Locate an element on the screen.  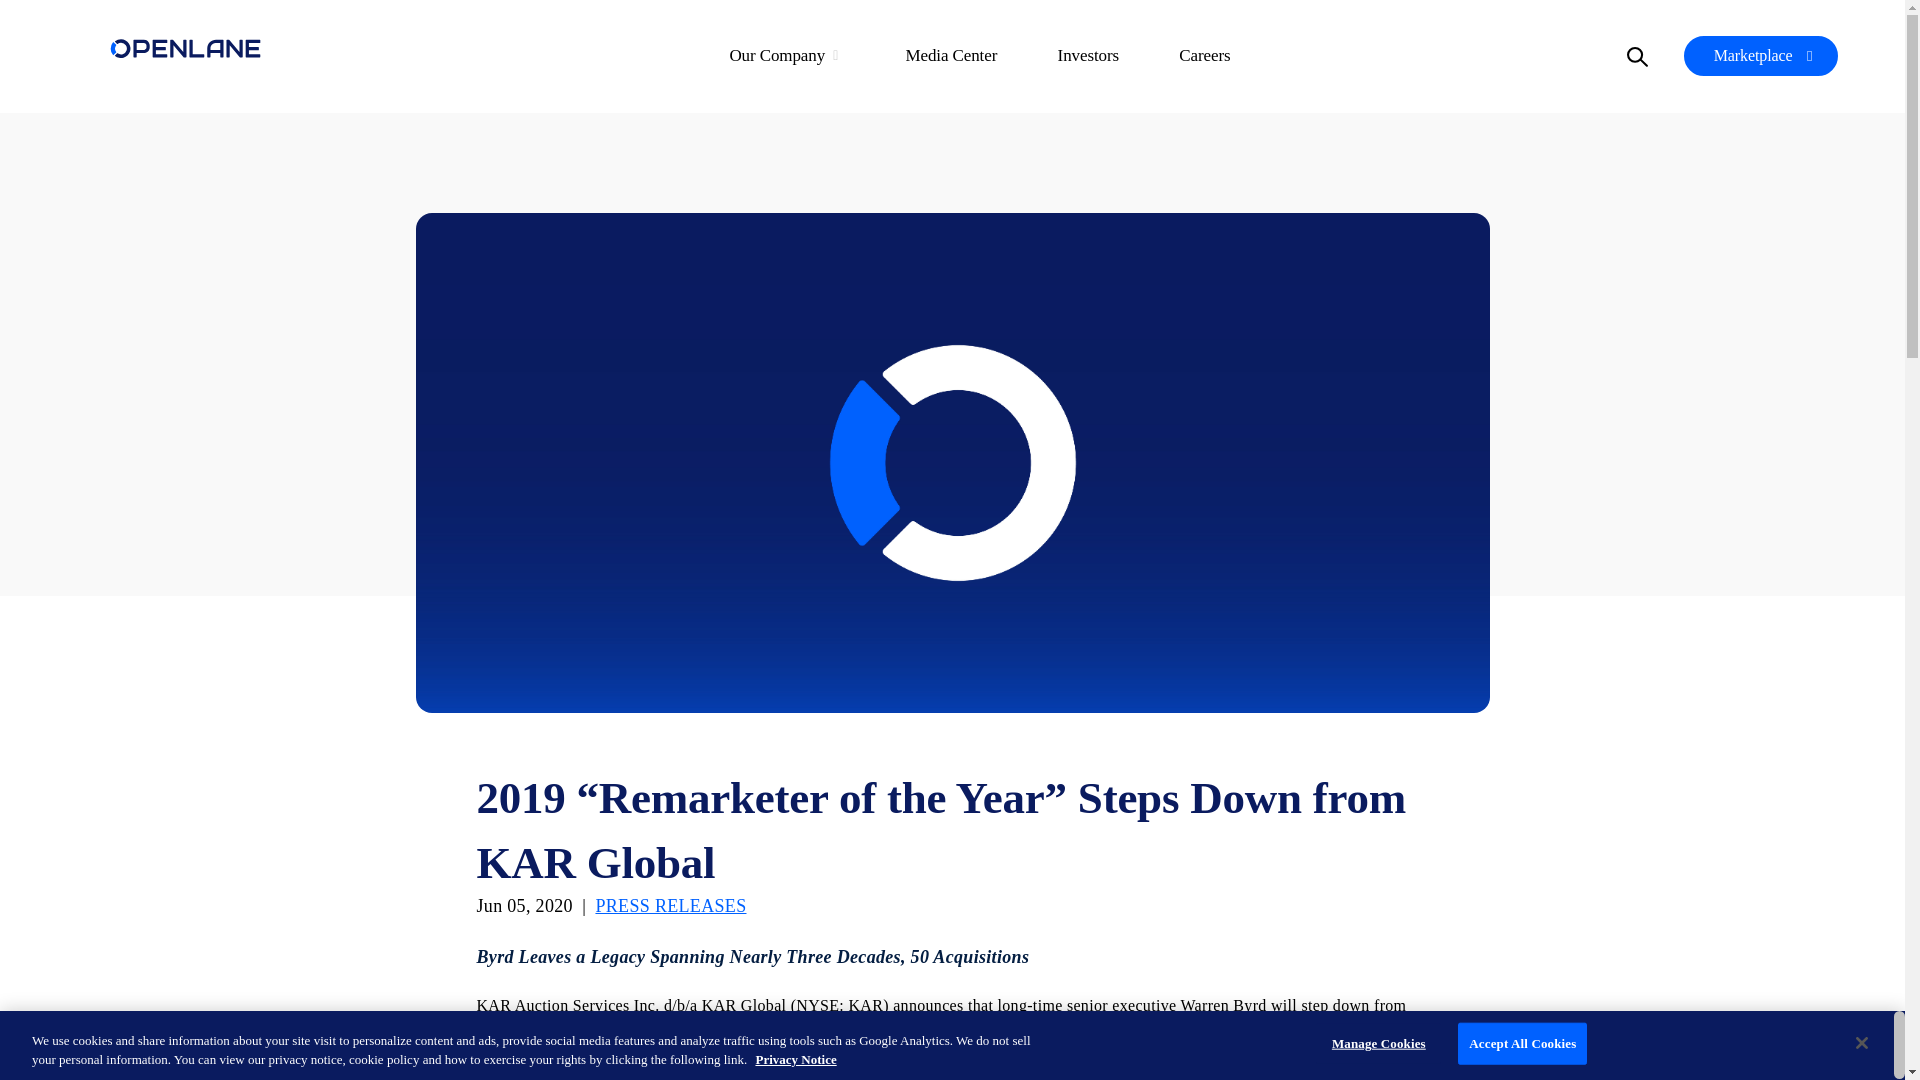
PRESS RELEASES is located at coordinates (670, 907).